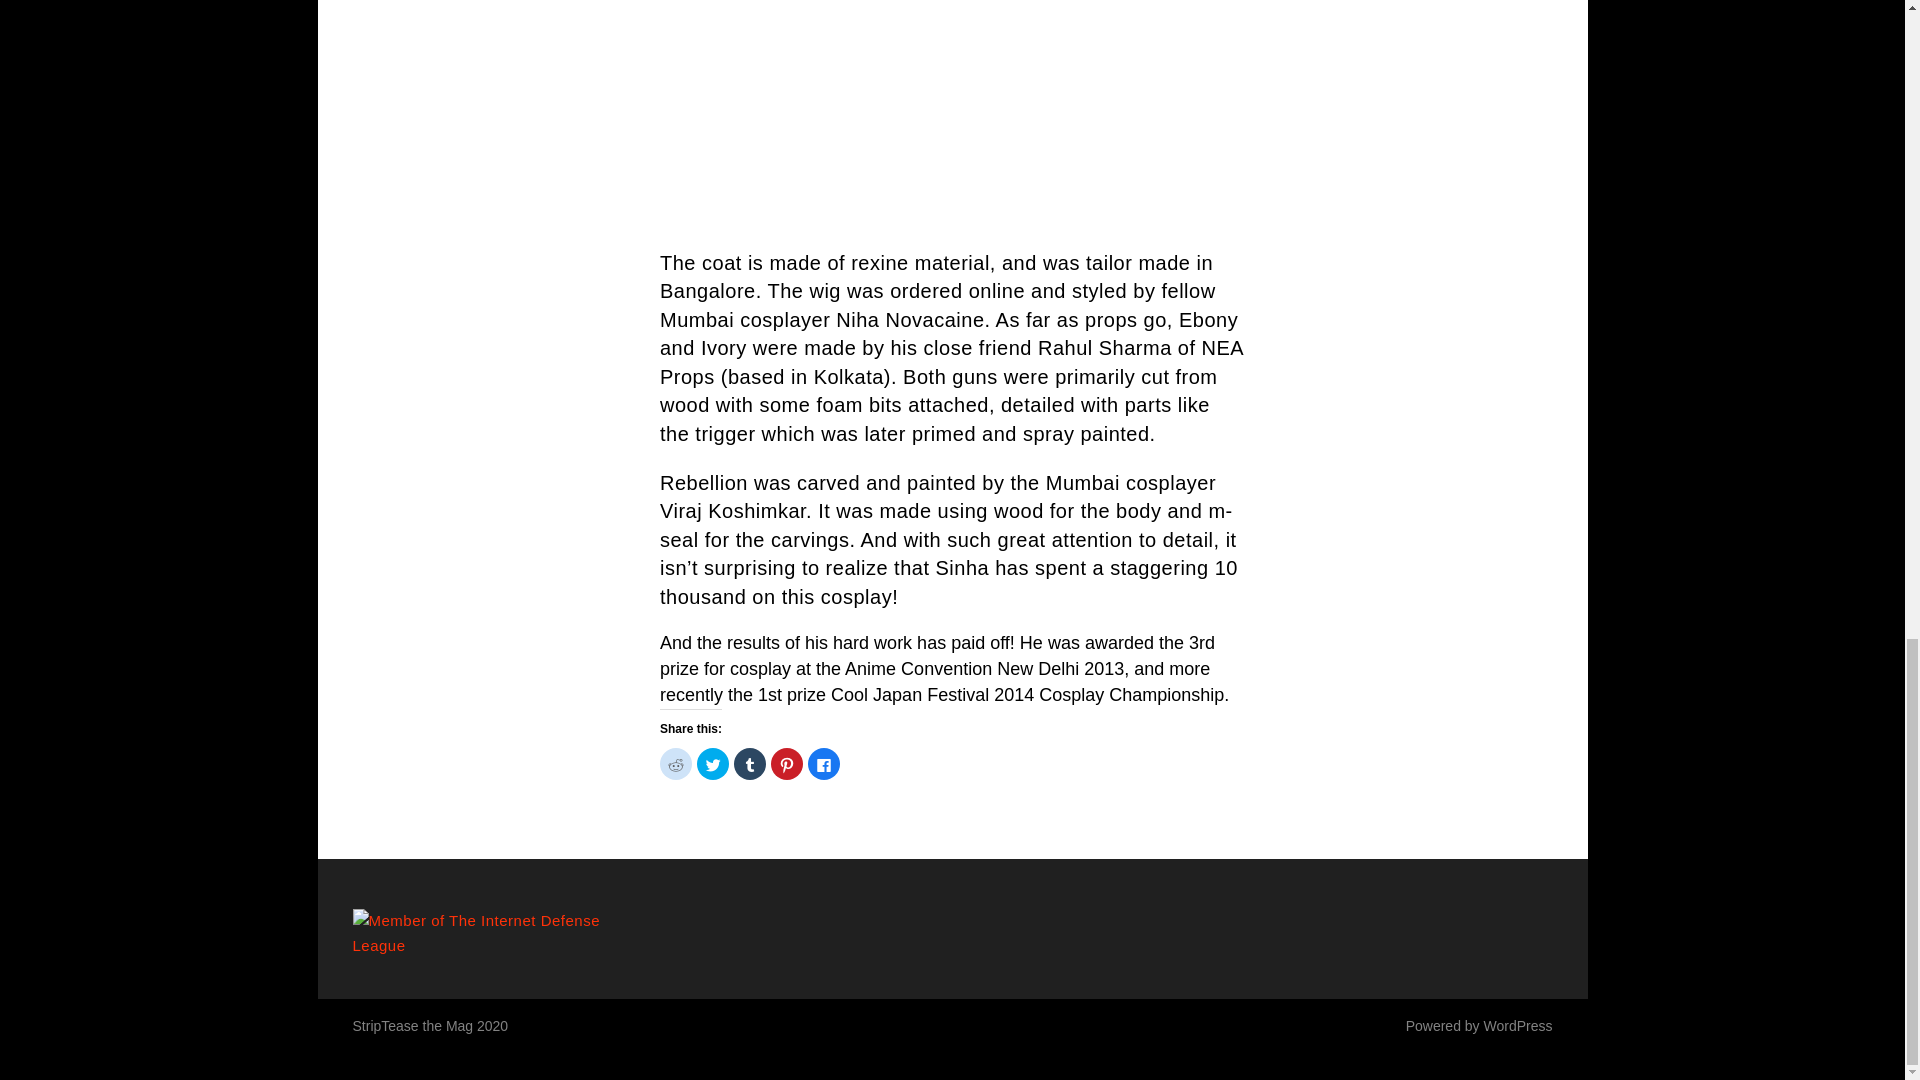 This screenshot has width=1920, height=1080. What do you see at coordinates (712, 764) in the screenshot?
I see `Click to share on Twitter` at bounding box center [712, 764].